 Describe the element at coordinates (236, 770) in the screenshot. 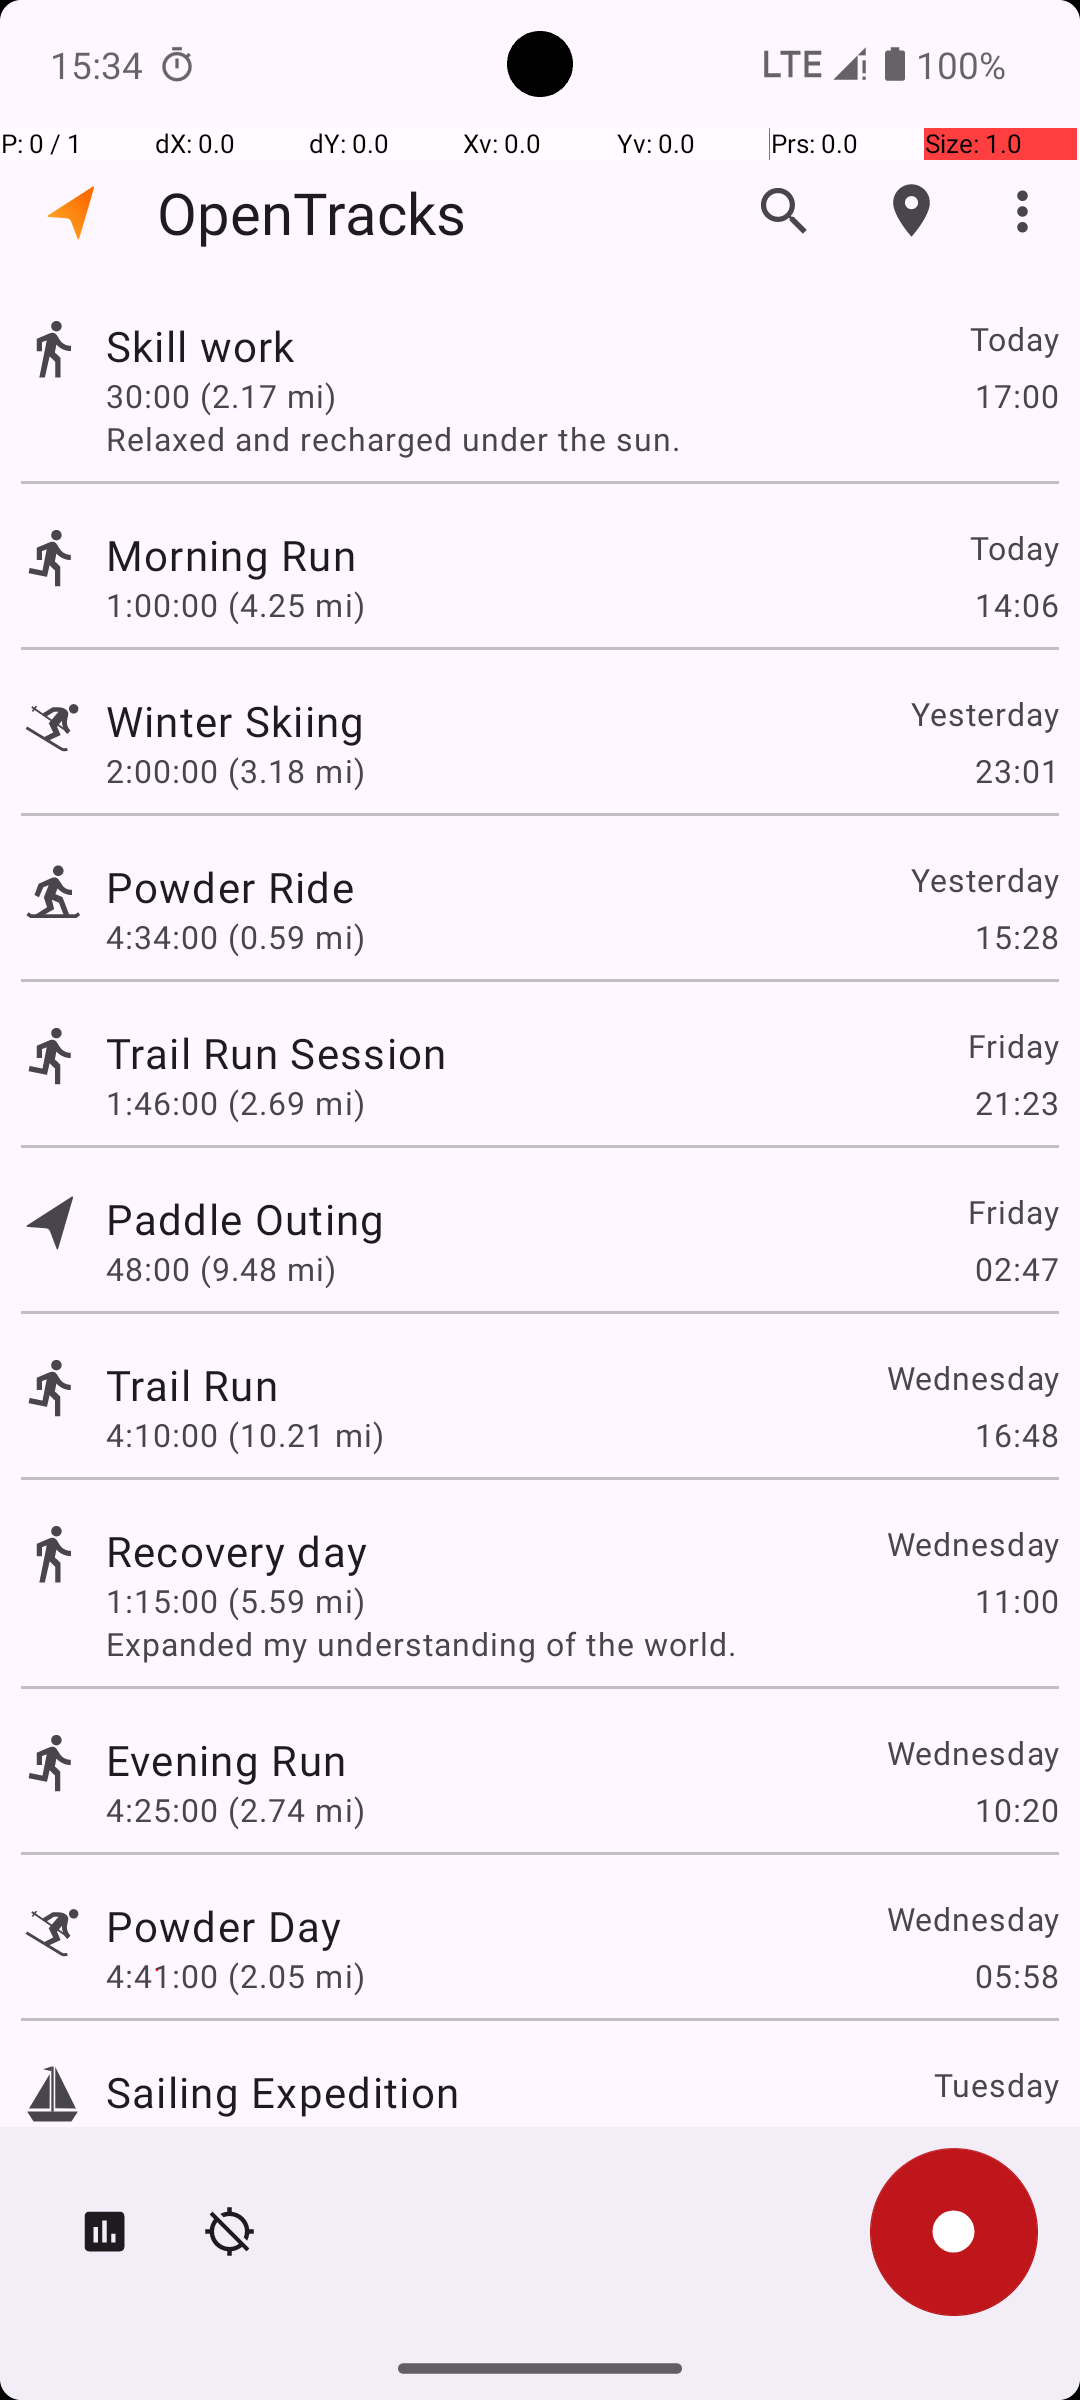

I see `2:00:00 (3.18 mi)` at that location.